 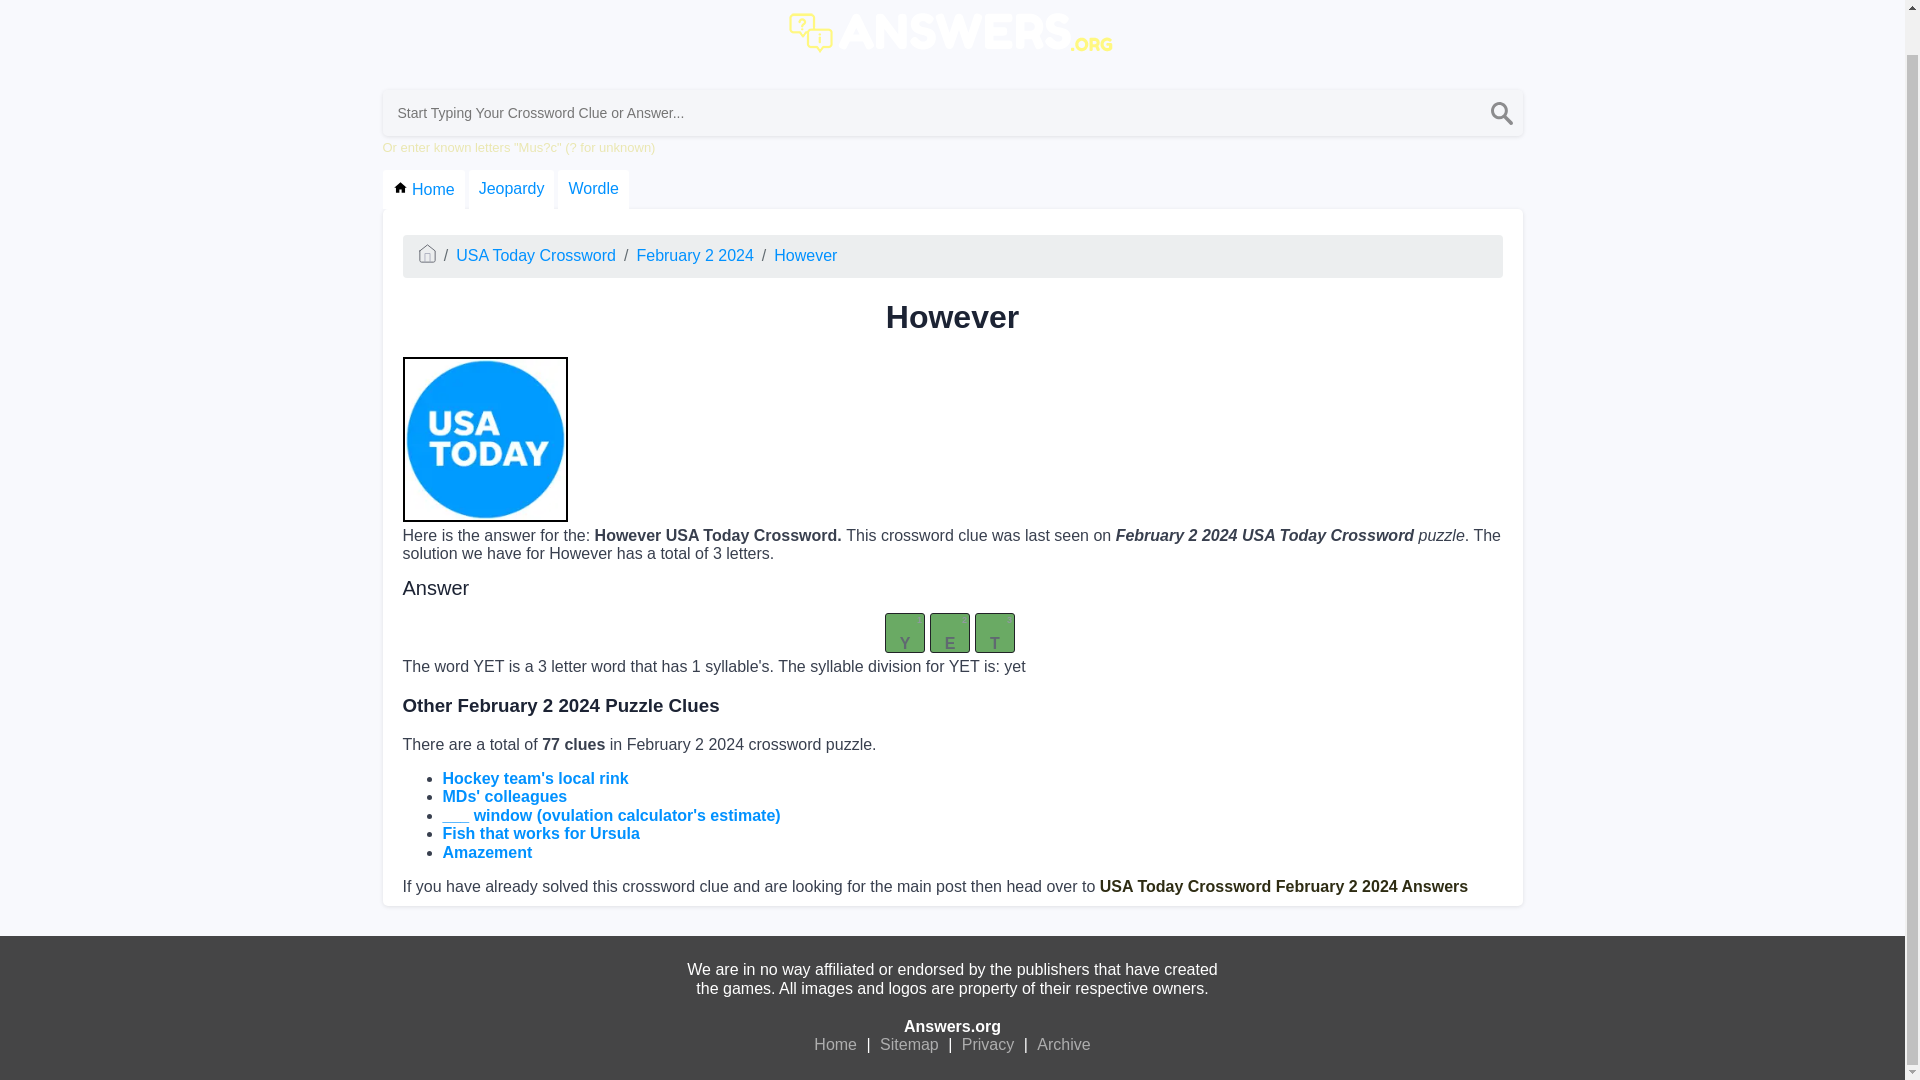 I want to click on Wordle, so click(x=592, y=189).